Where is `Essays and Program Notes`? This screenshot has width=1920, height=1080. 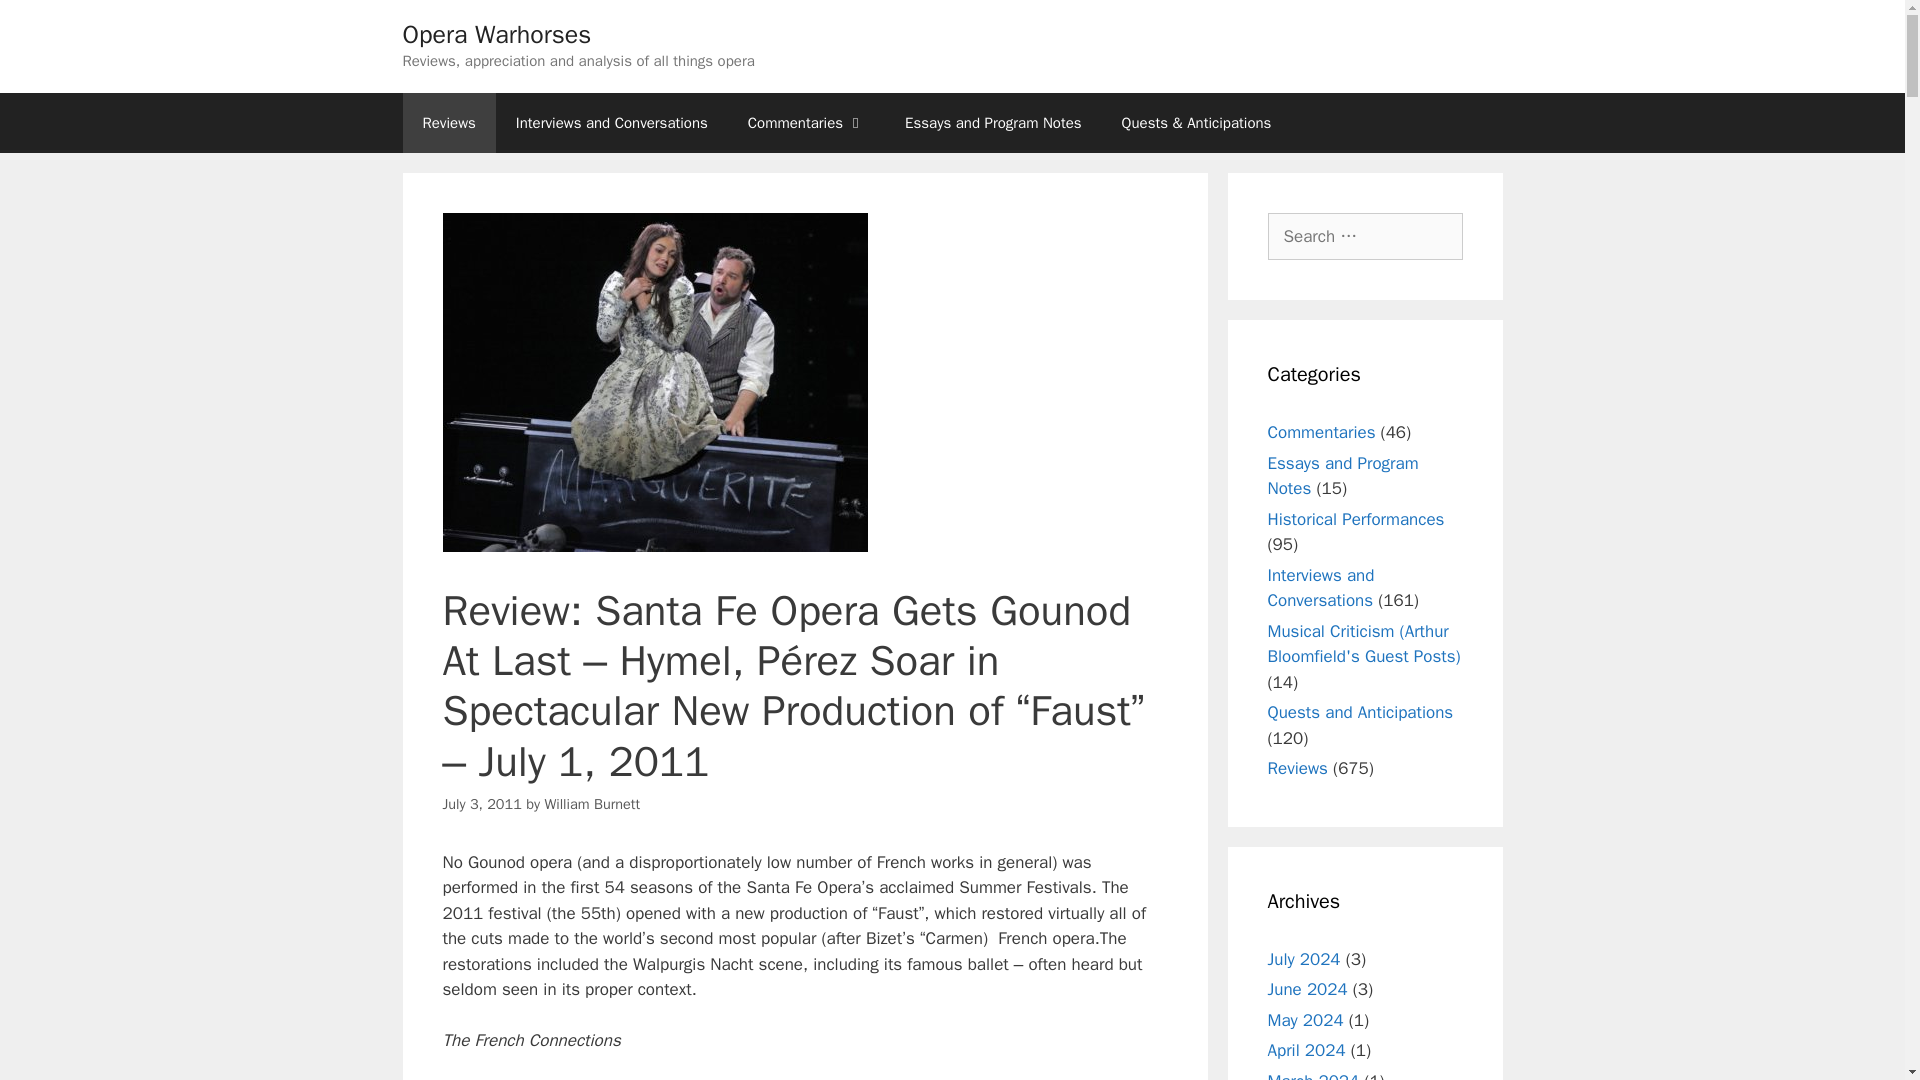 Essays and Program Notes is located at coordinates (992, 122).